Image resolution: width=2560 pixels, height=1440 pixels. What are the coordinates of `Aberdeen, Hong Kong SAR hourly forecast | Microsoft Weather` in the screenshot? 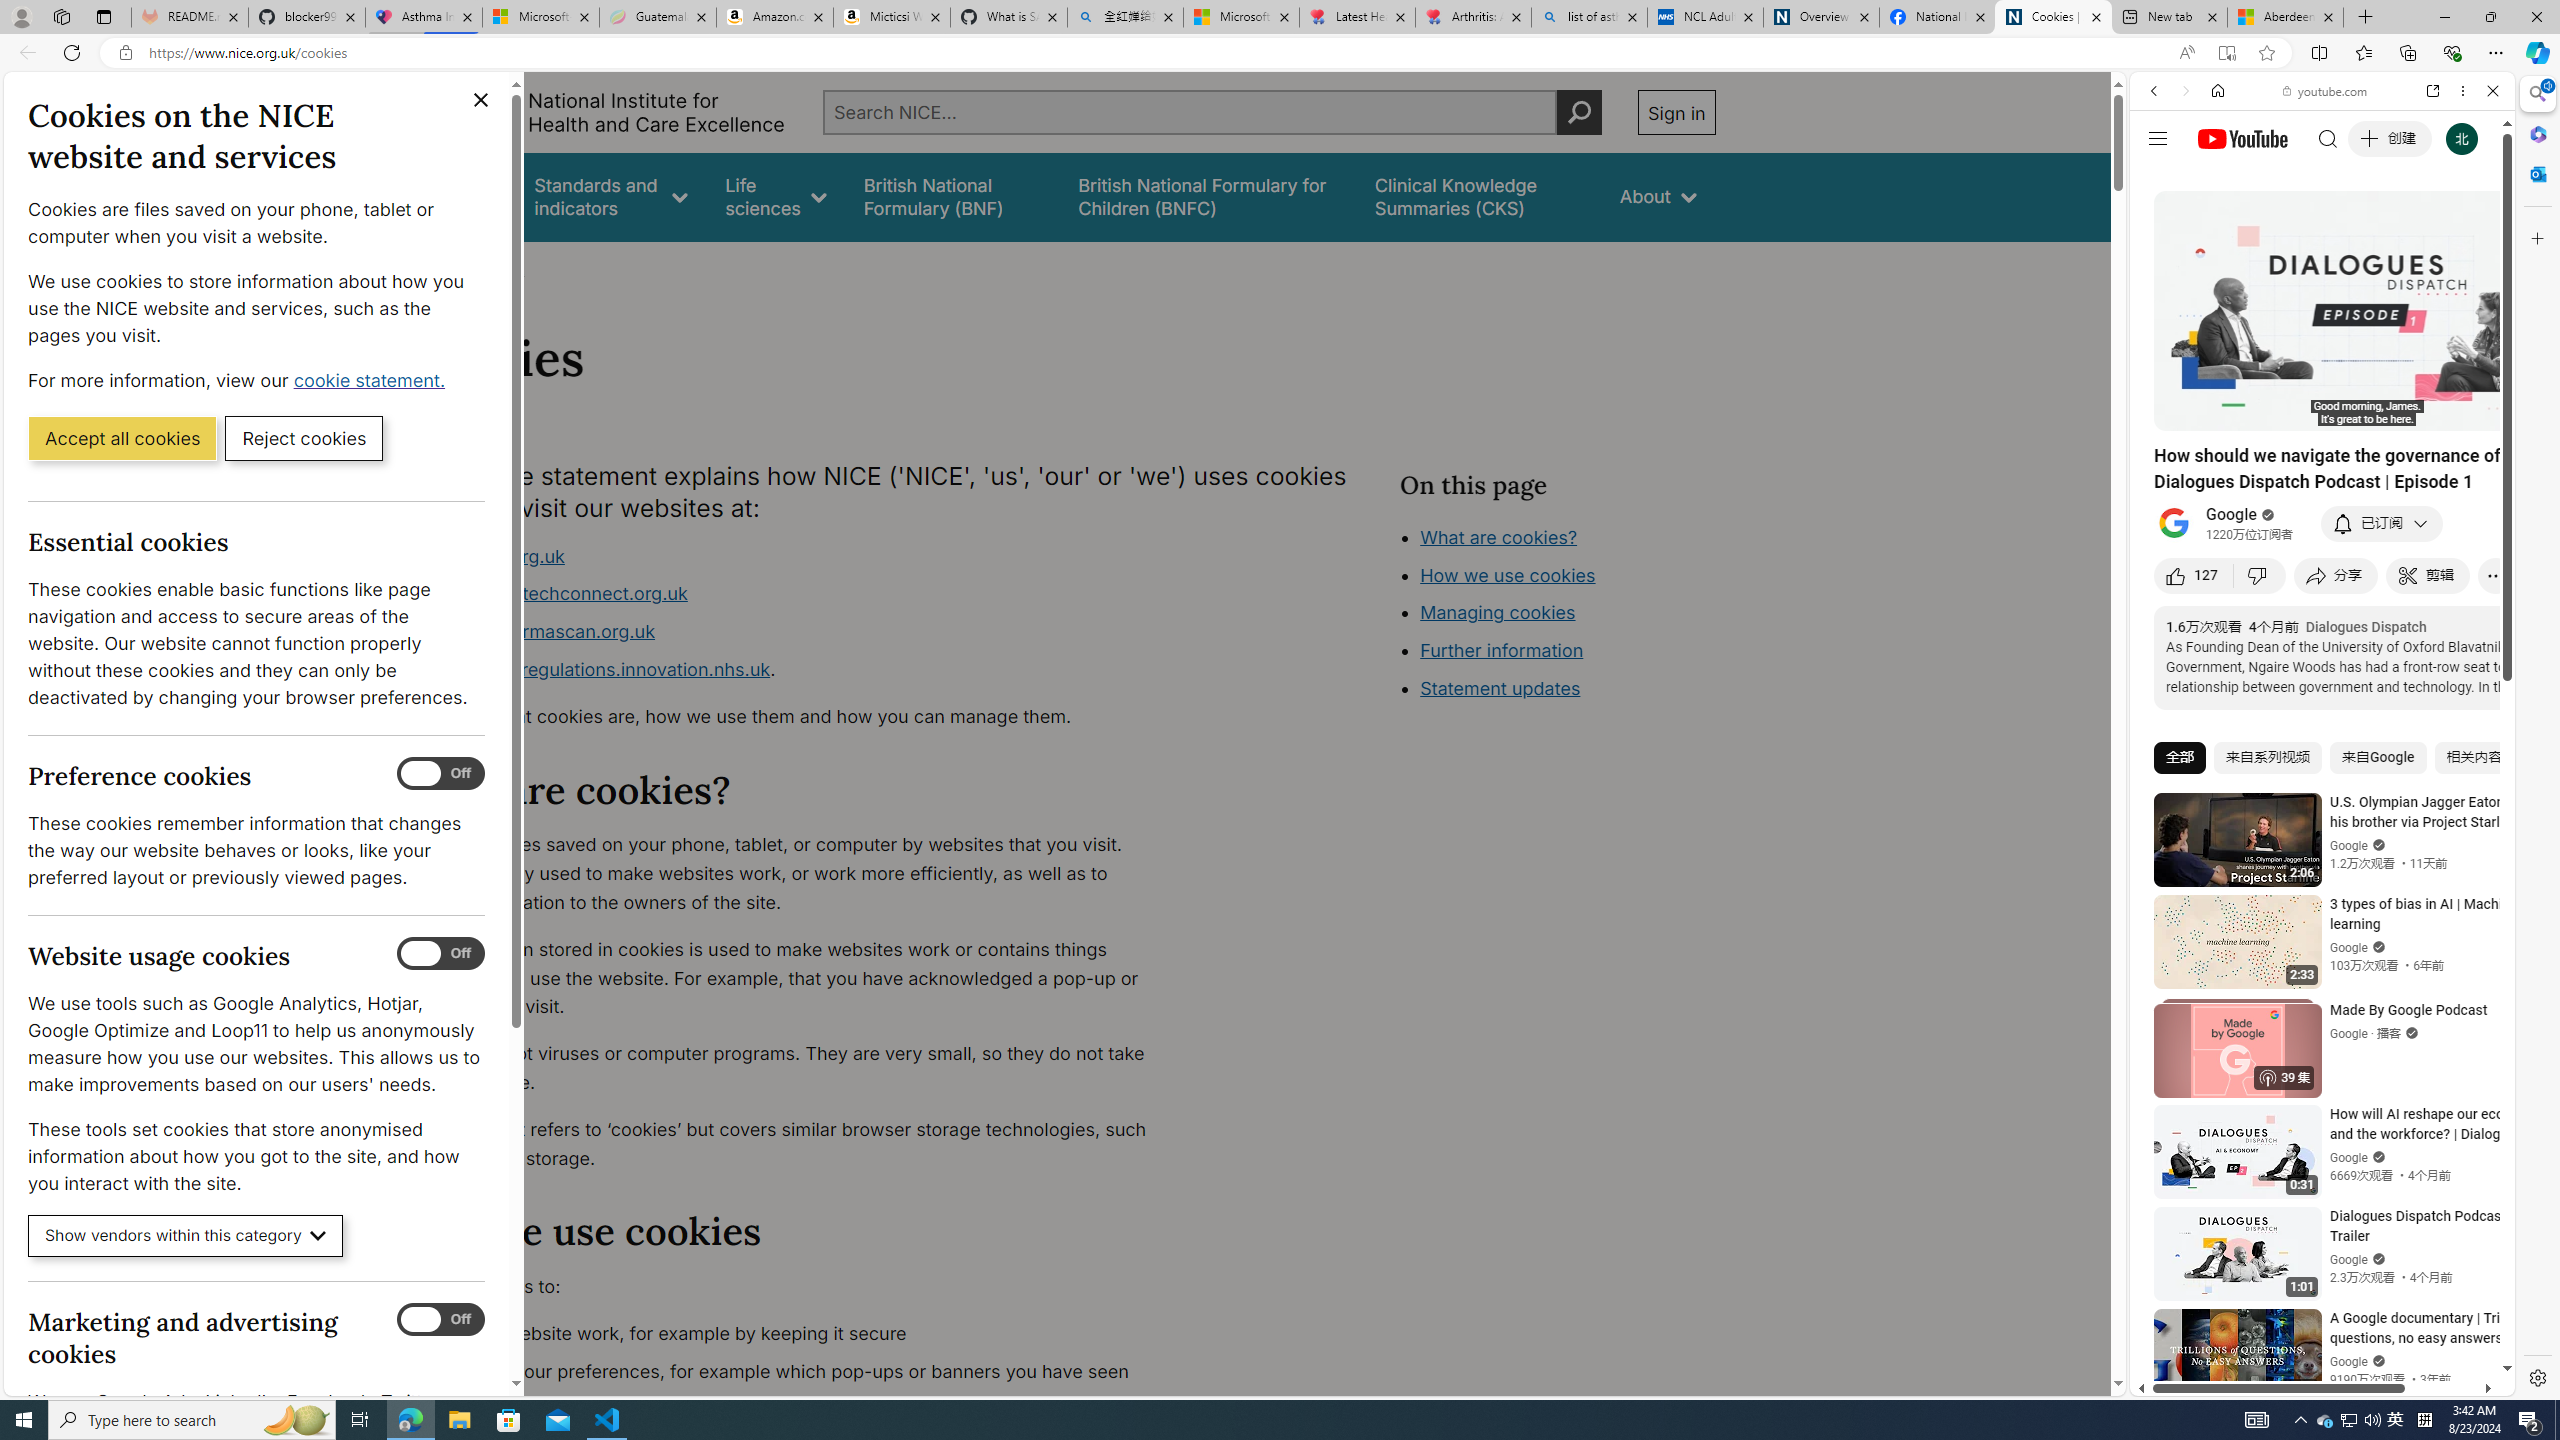 It's located at (2286, 17).